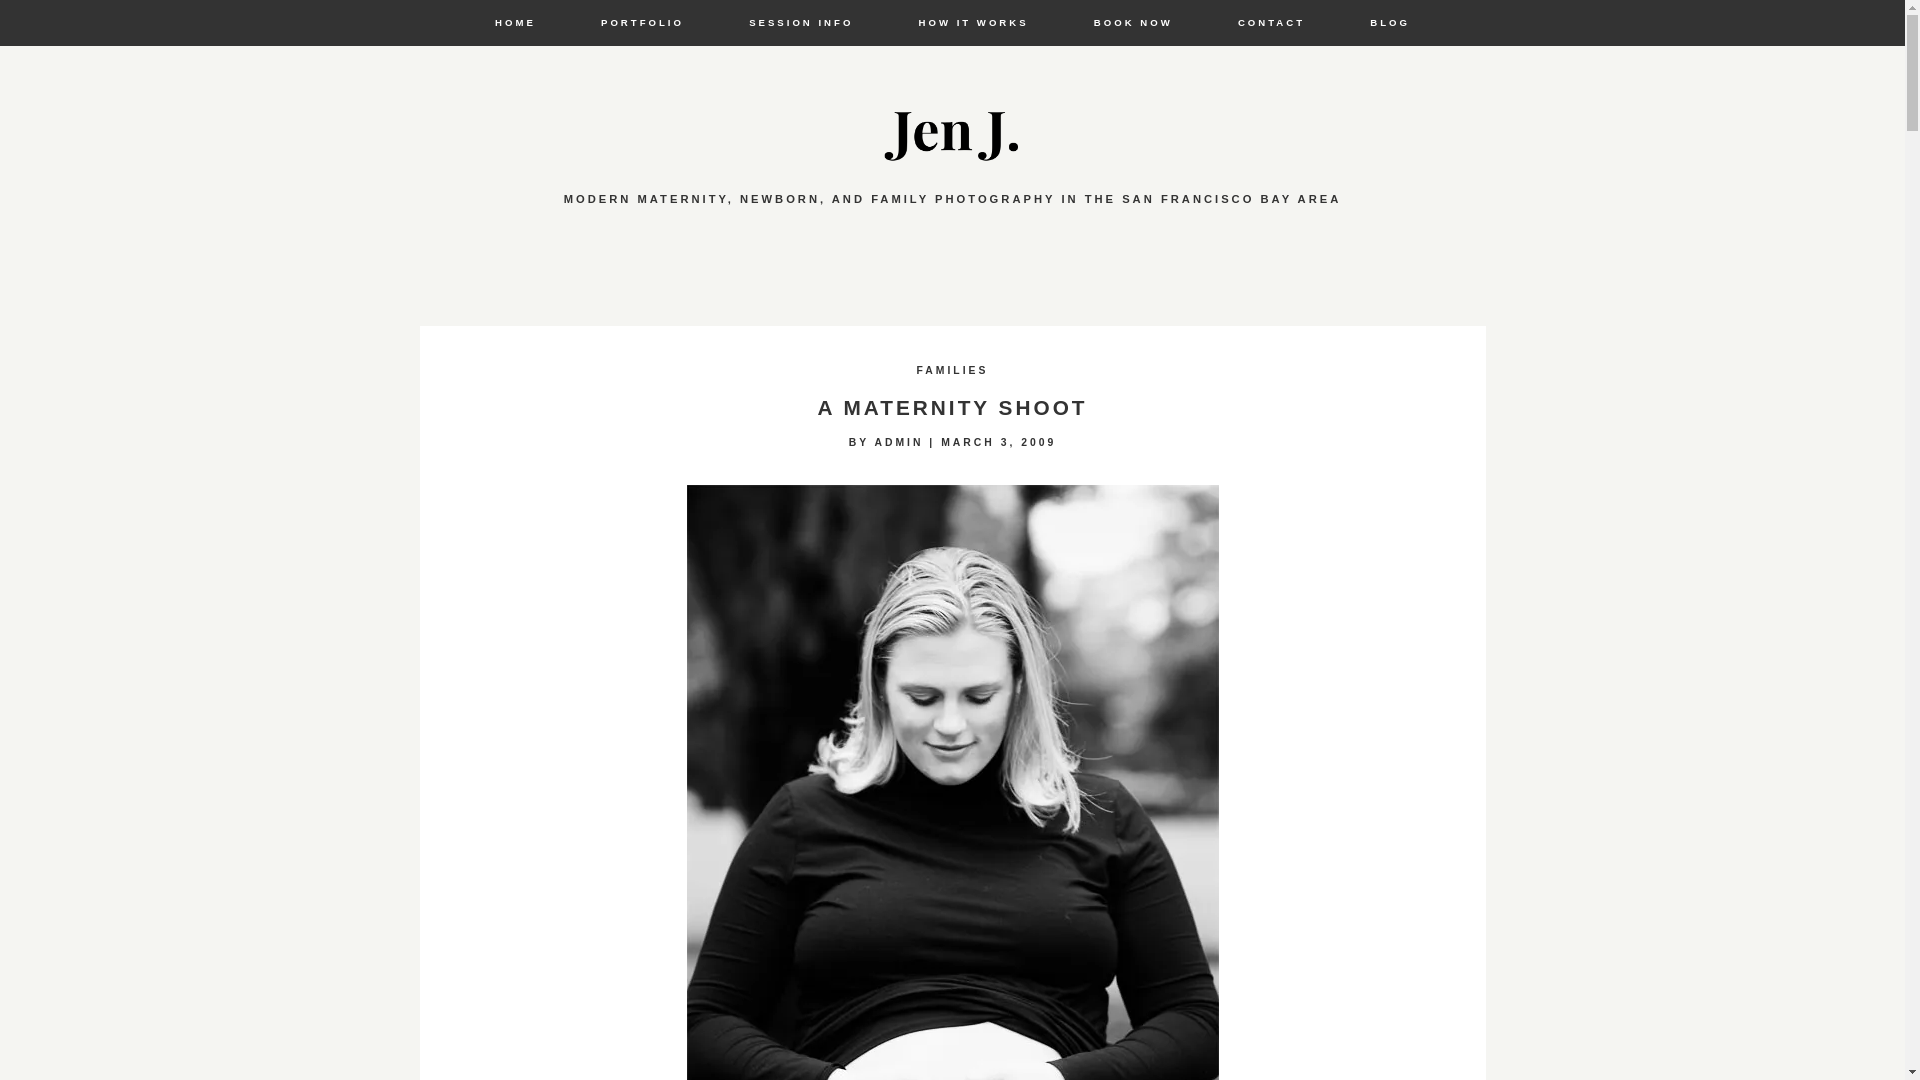 The image size is (1920, 1080). What do you see at coordinates (514, 23) in the screenshot?
I see `HOME` at bounding box center [514, 23].